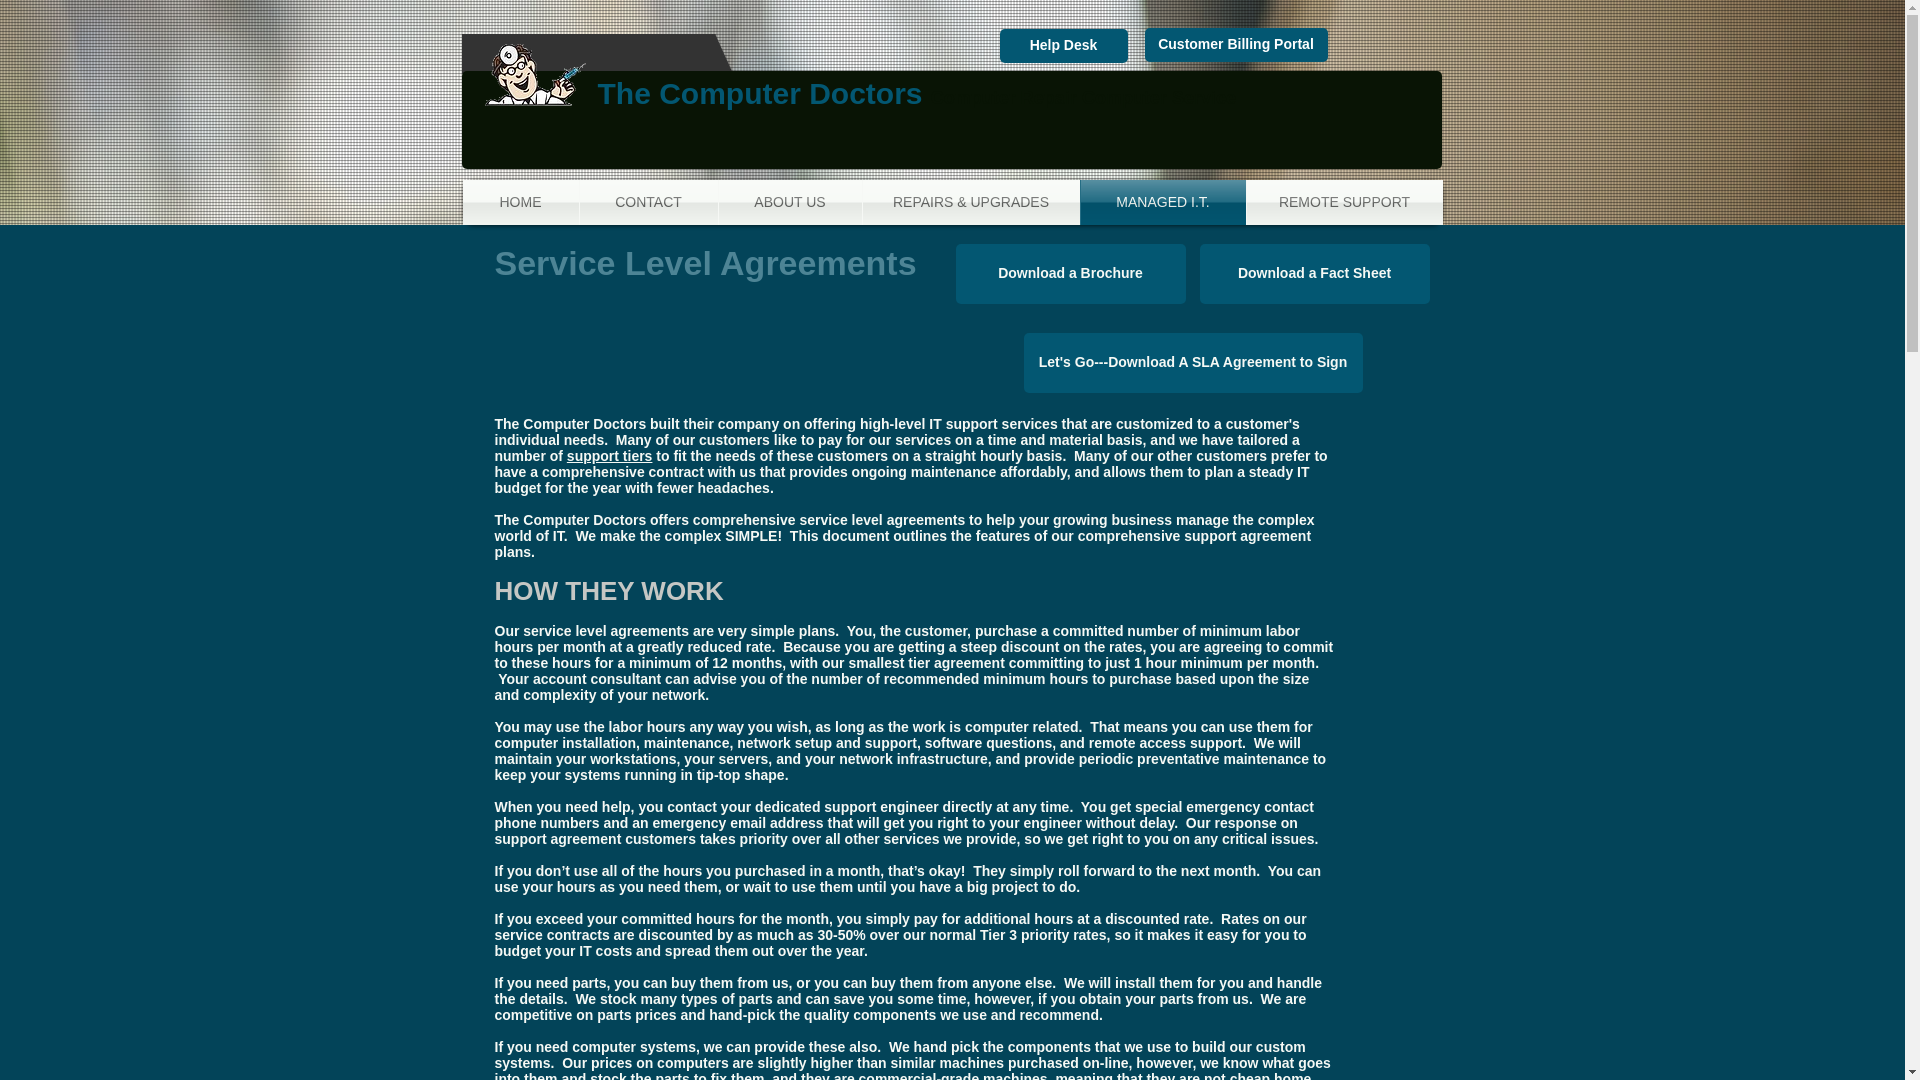 This screenshot has height=1080, width=1920. What do you see at coordinates (609, 456) in the screenshot?
I see `support tiers` at bounding box center [609, 456].